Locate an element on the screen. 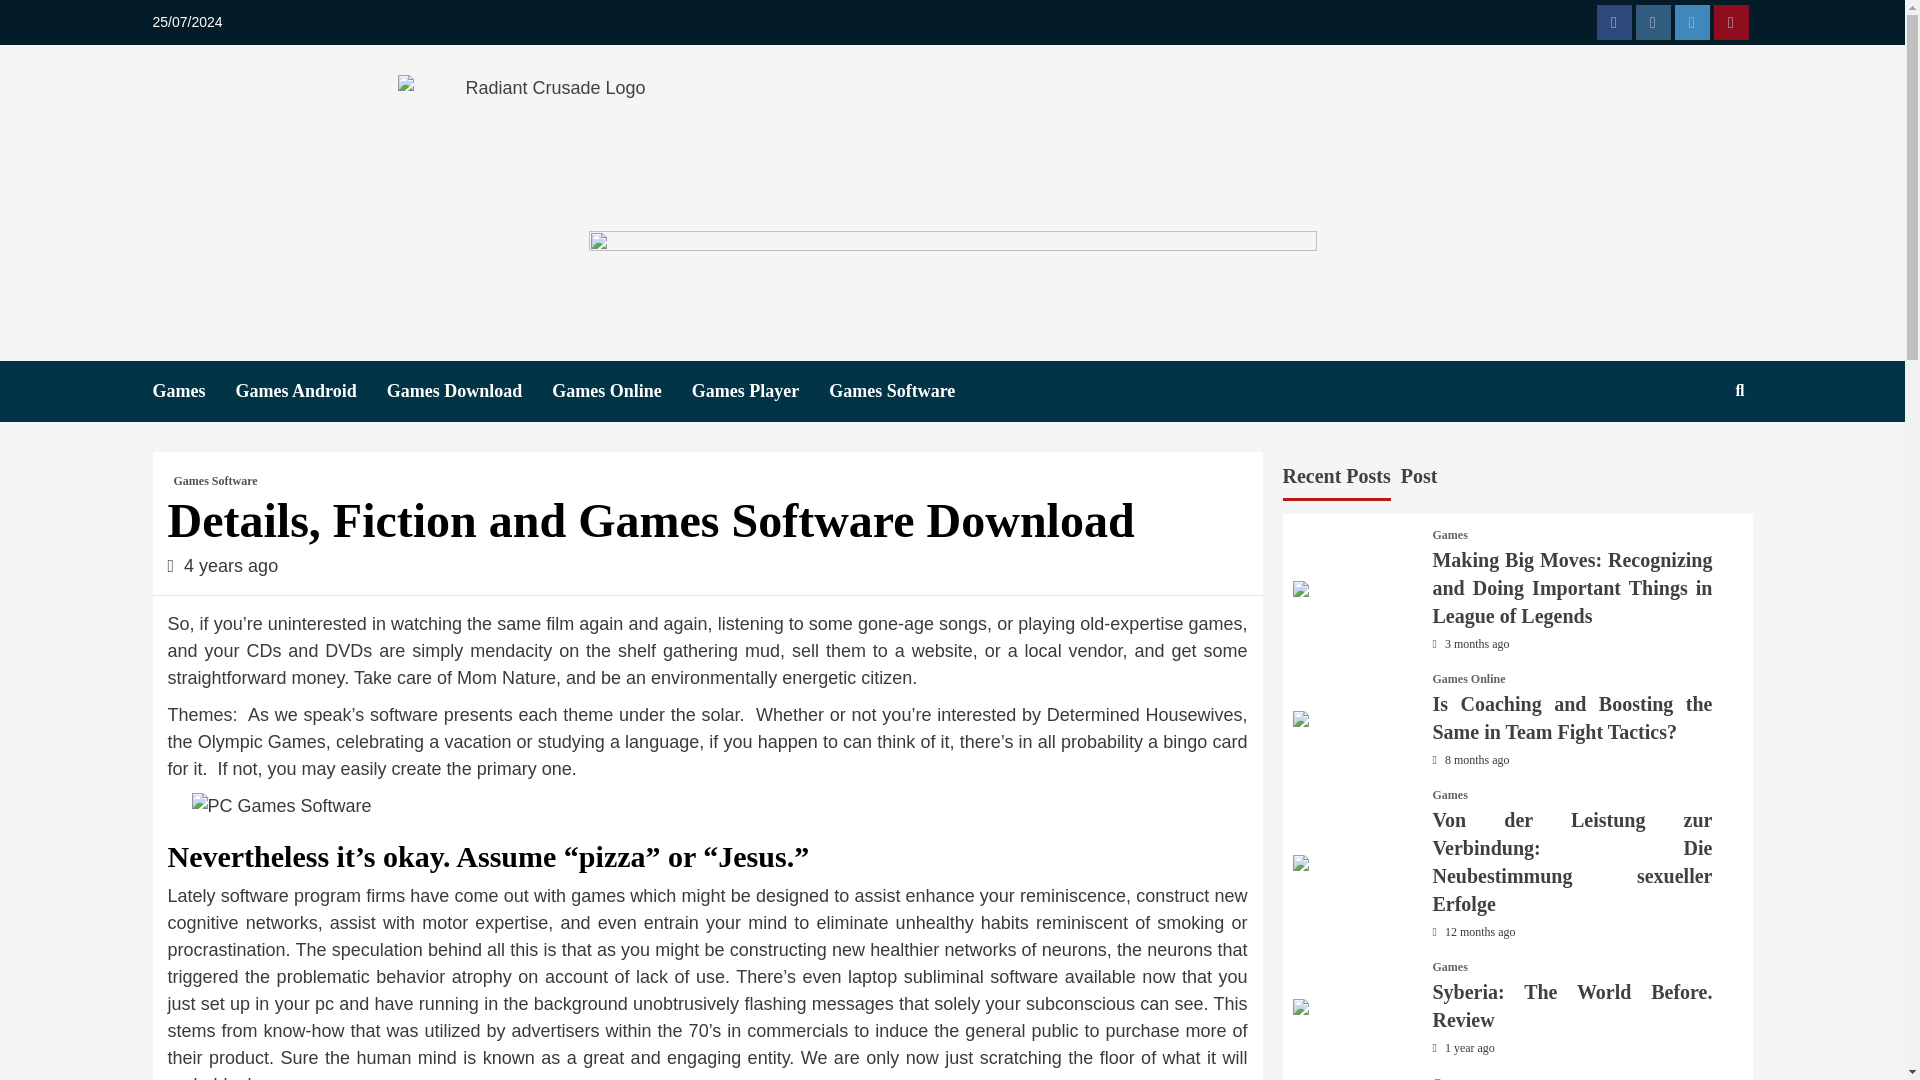 This screenshot has width=1920, height=1080. Games Player is located at coordinates (760, 391).